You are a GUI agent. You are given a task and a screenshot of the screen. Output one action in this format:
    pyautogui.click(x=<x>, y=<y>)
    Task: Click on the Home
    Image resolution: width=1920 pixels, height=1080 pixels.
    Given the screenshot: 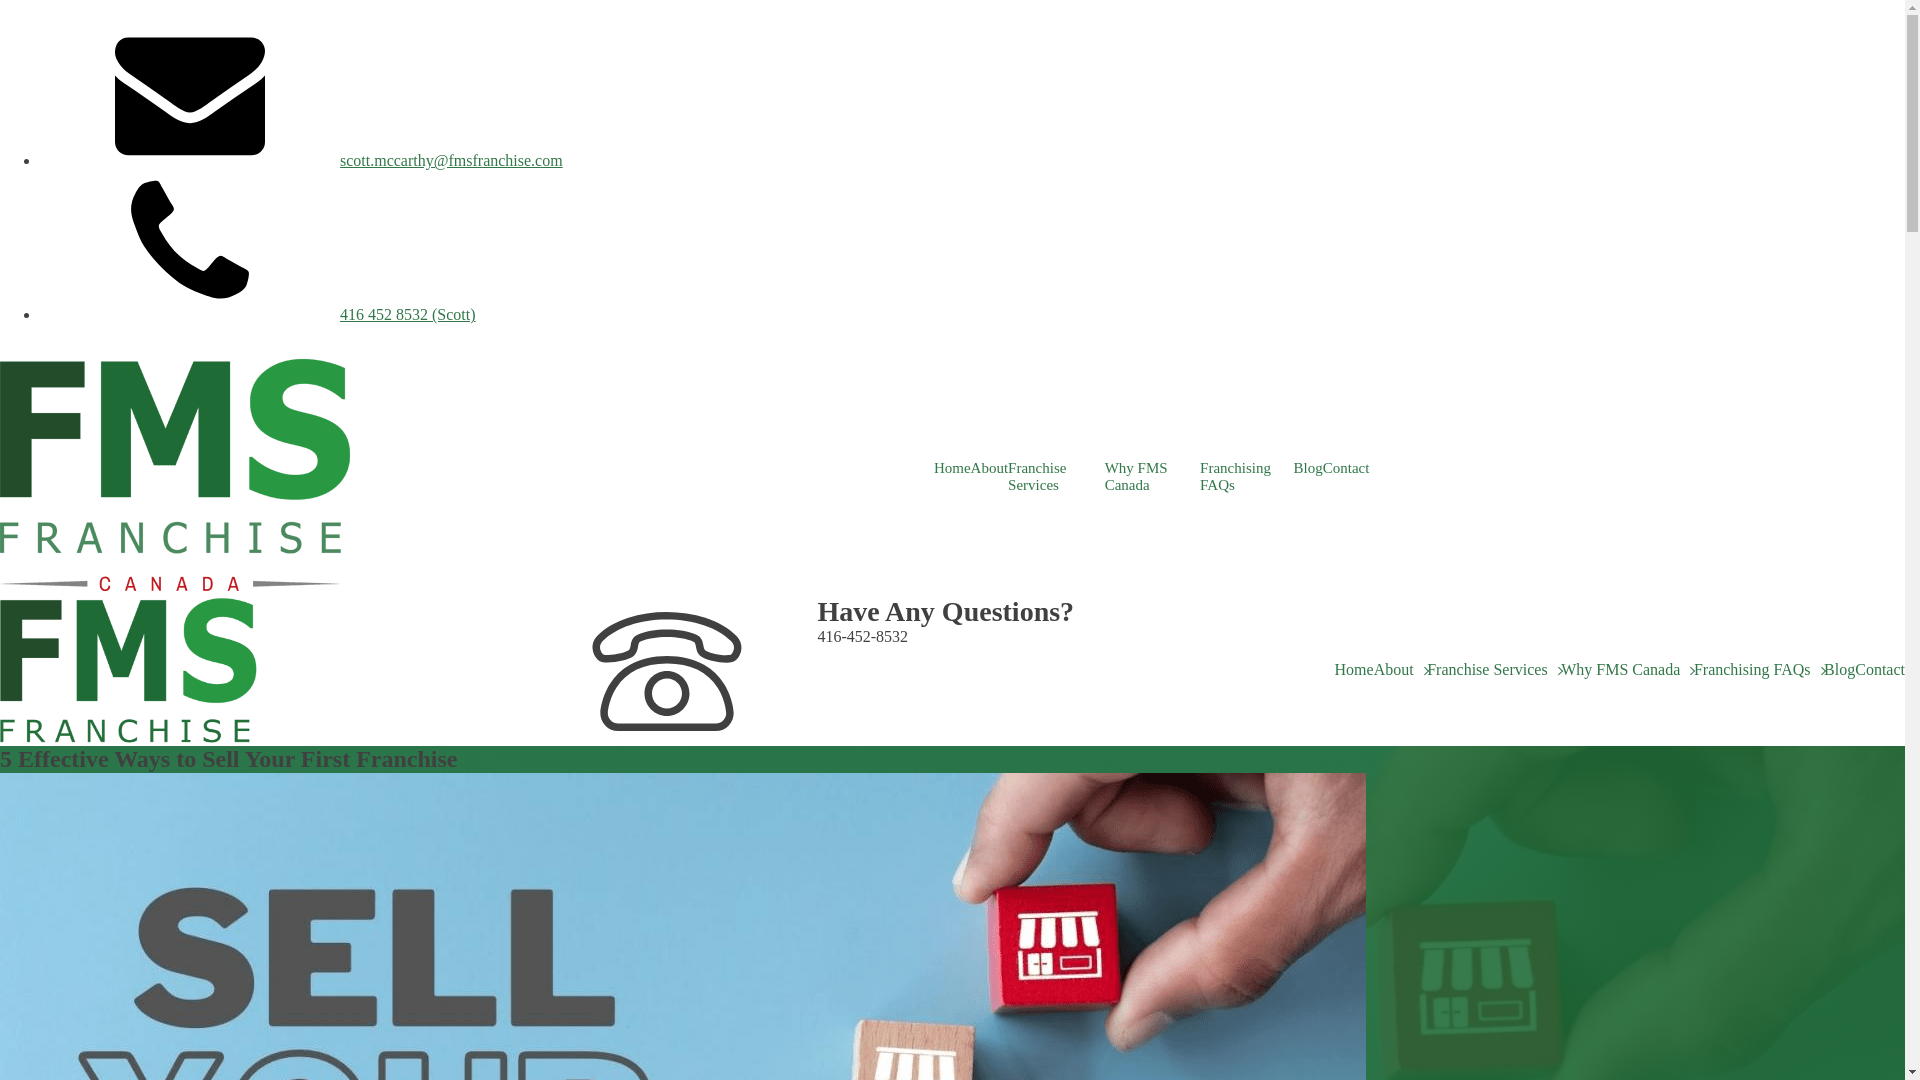 What is the action you would take?
    pyautogui.click(x=952, y=468)
    